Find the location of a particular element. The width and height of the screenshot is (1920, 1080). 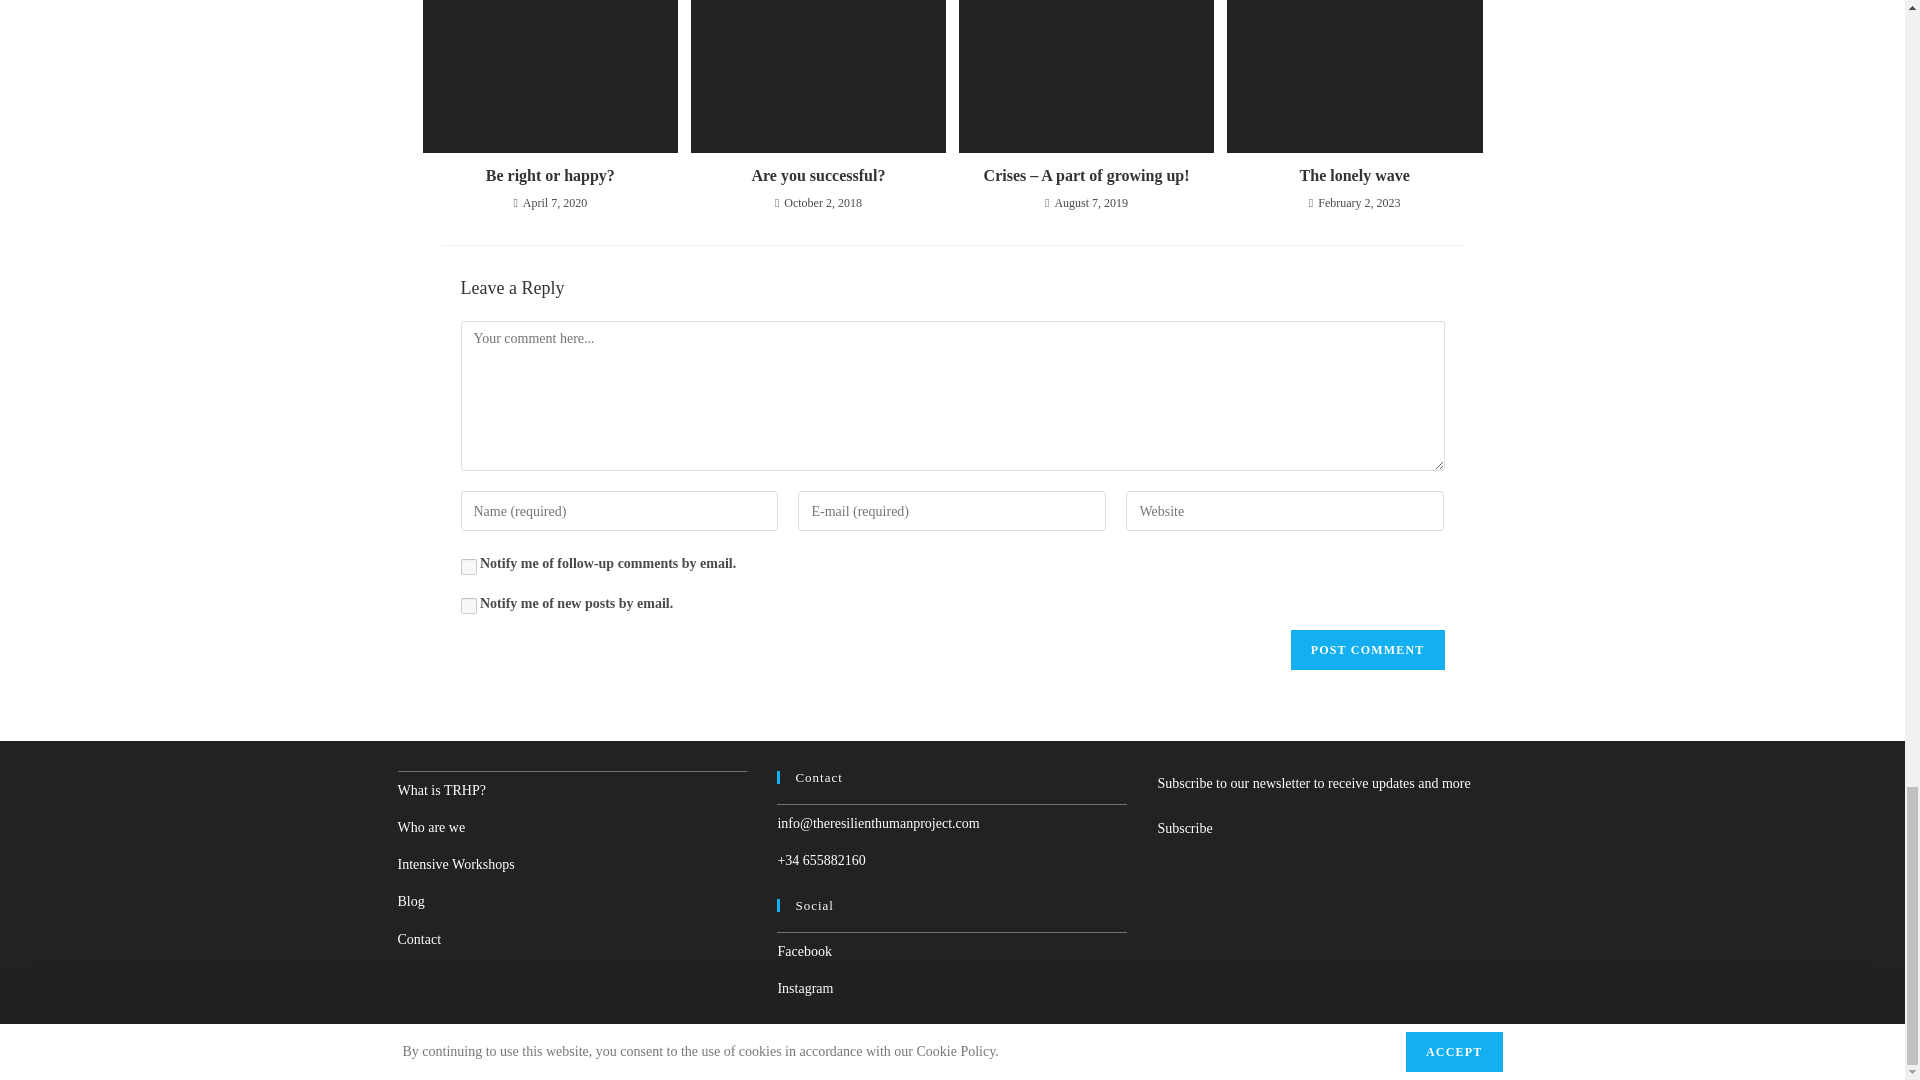

Who are we is located at coordinates (432, 826).